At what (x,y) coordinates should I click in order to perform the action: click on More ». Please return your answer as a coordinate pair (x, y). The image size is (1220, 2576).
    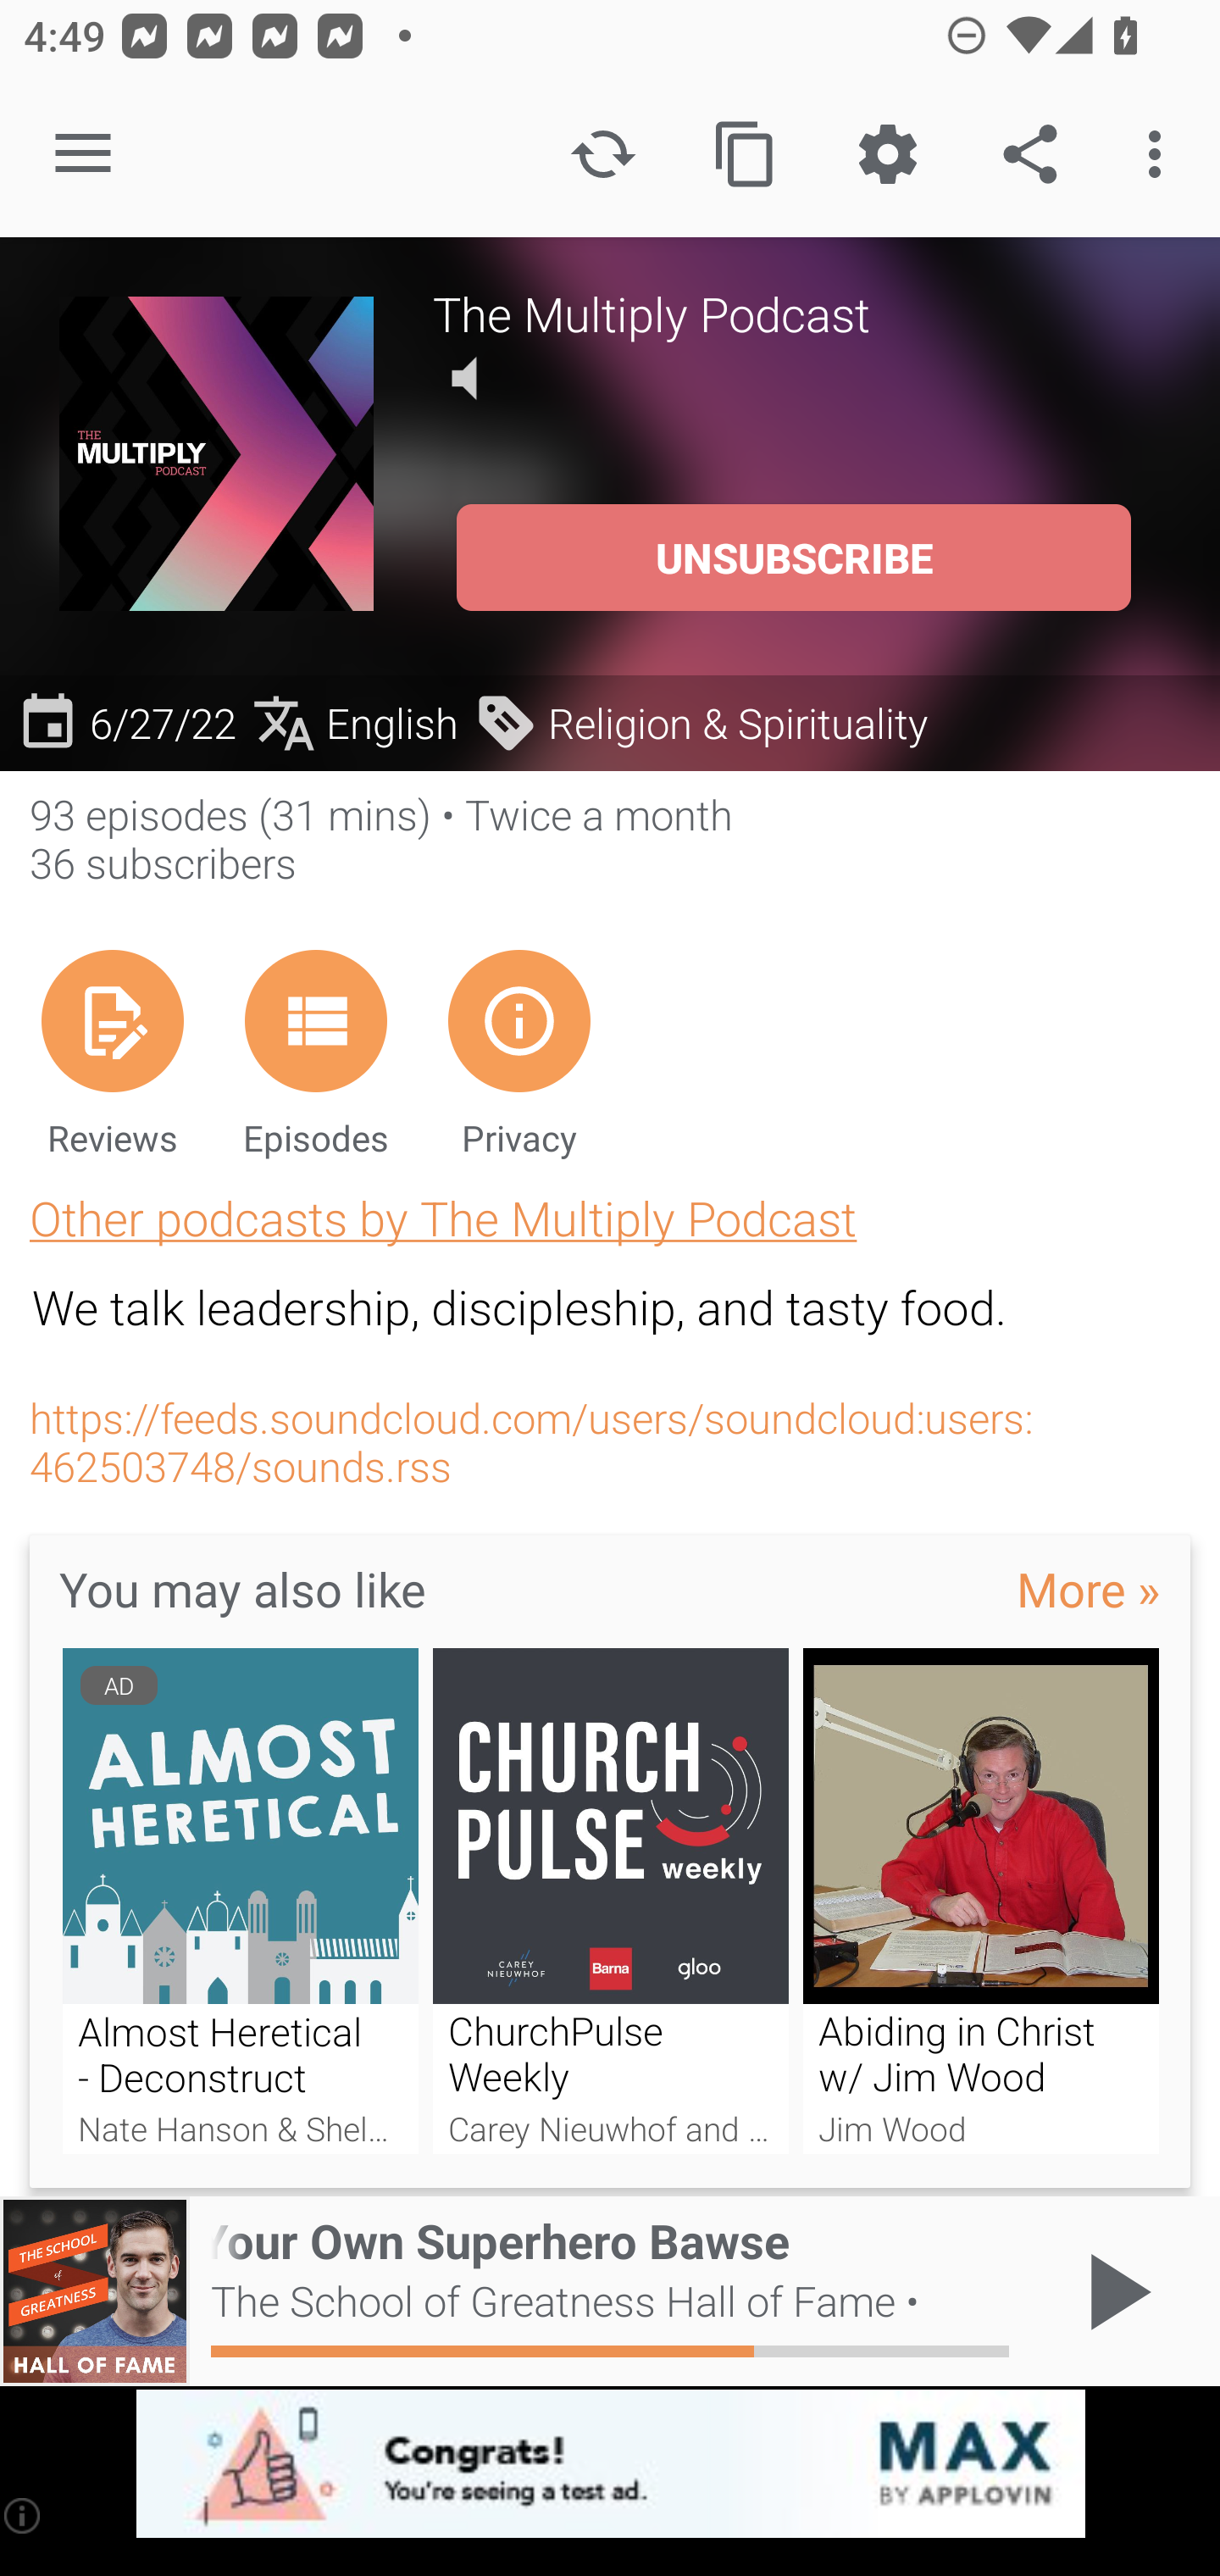
    Looking at the image, I should click on (1088, 1588).